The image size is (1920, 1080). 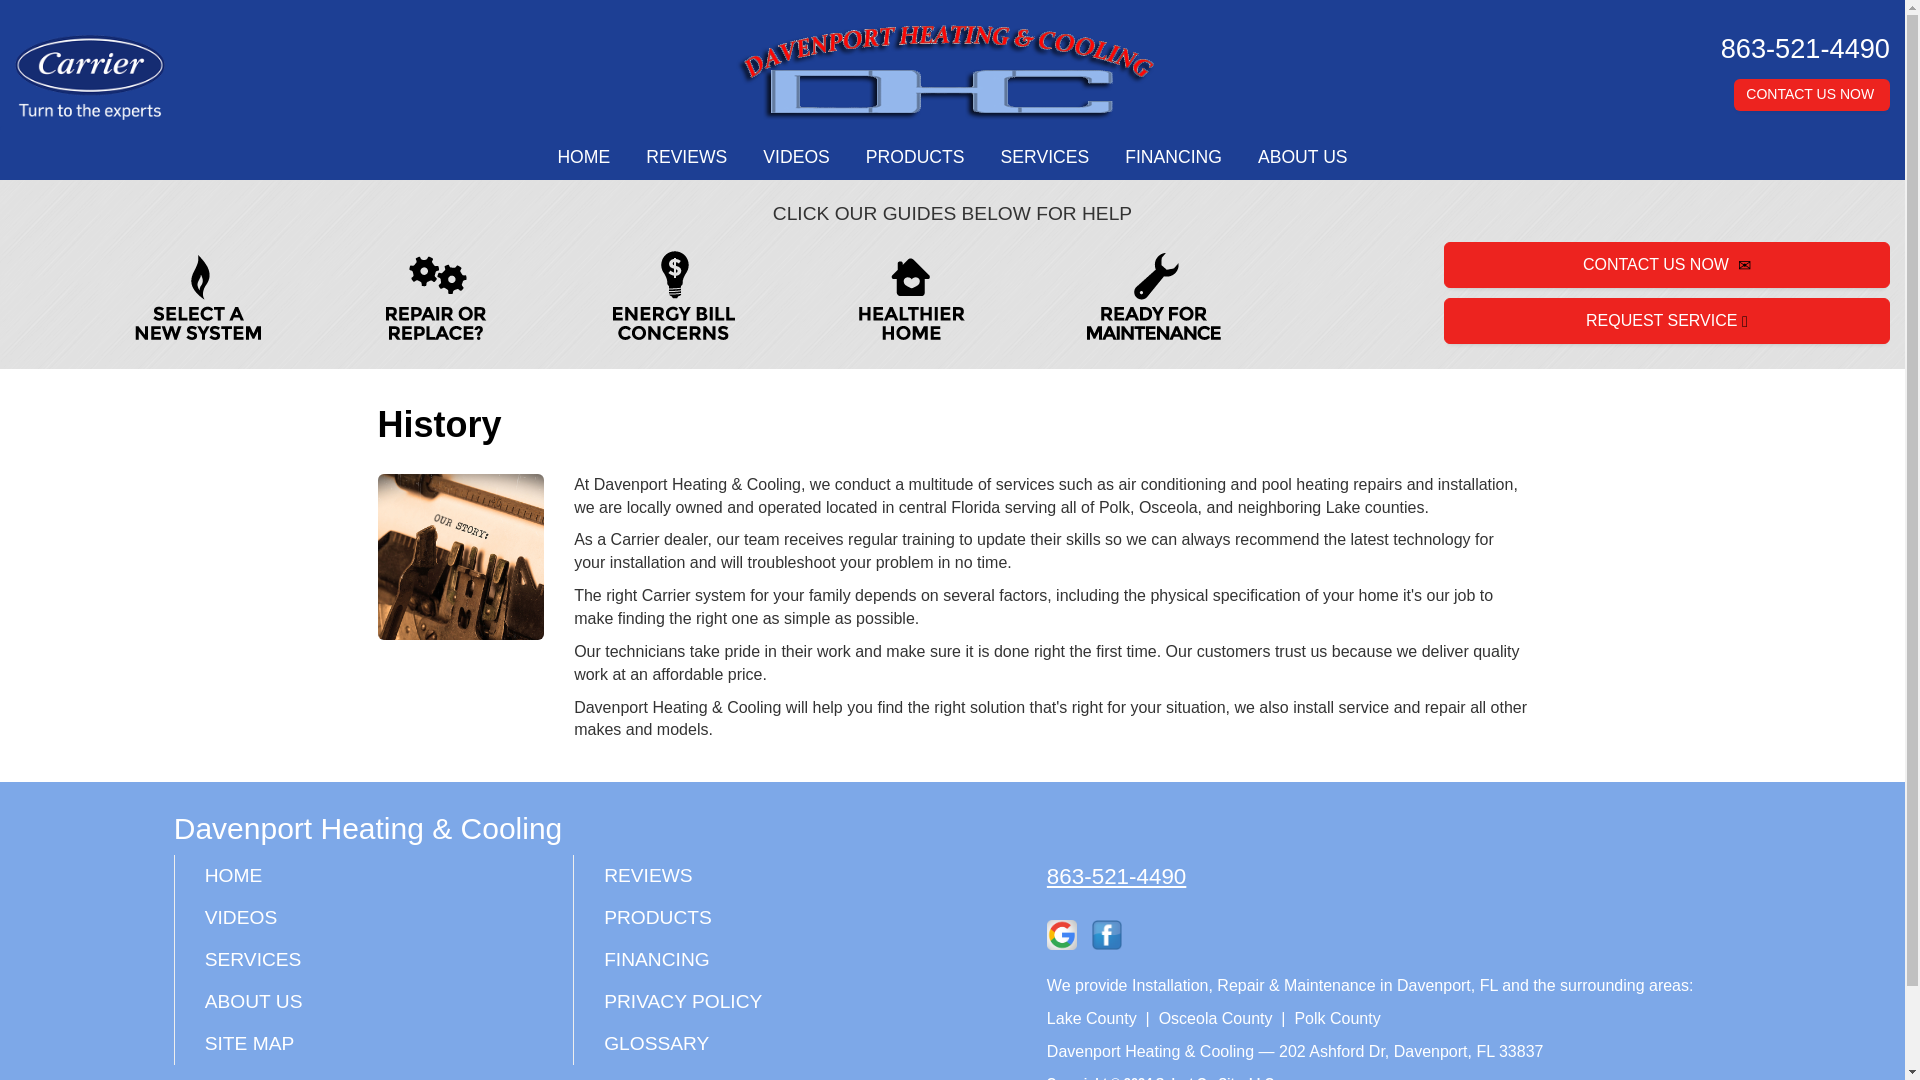 I want to click on VIDEOS, so click(x=795, y=158).